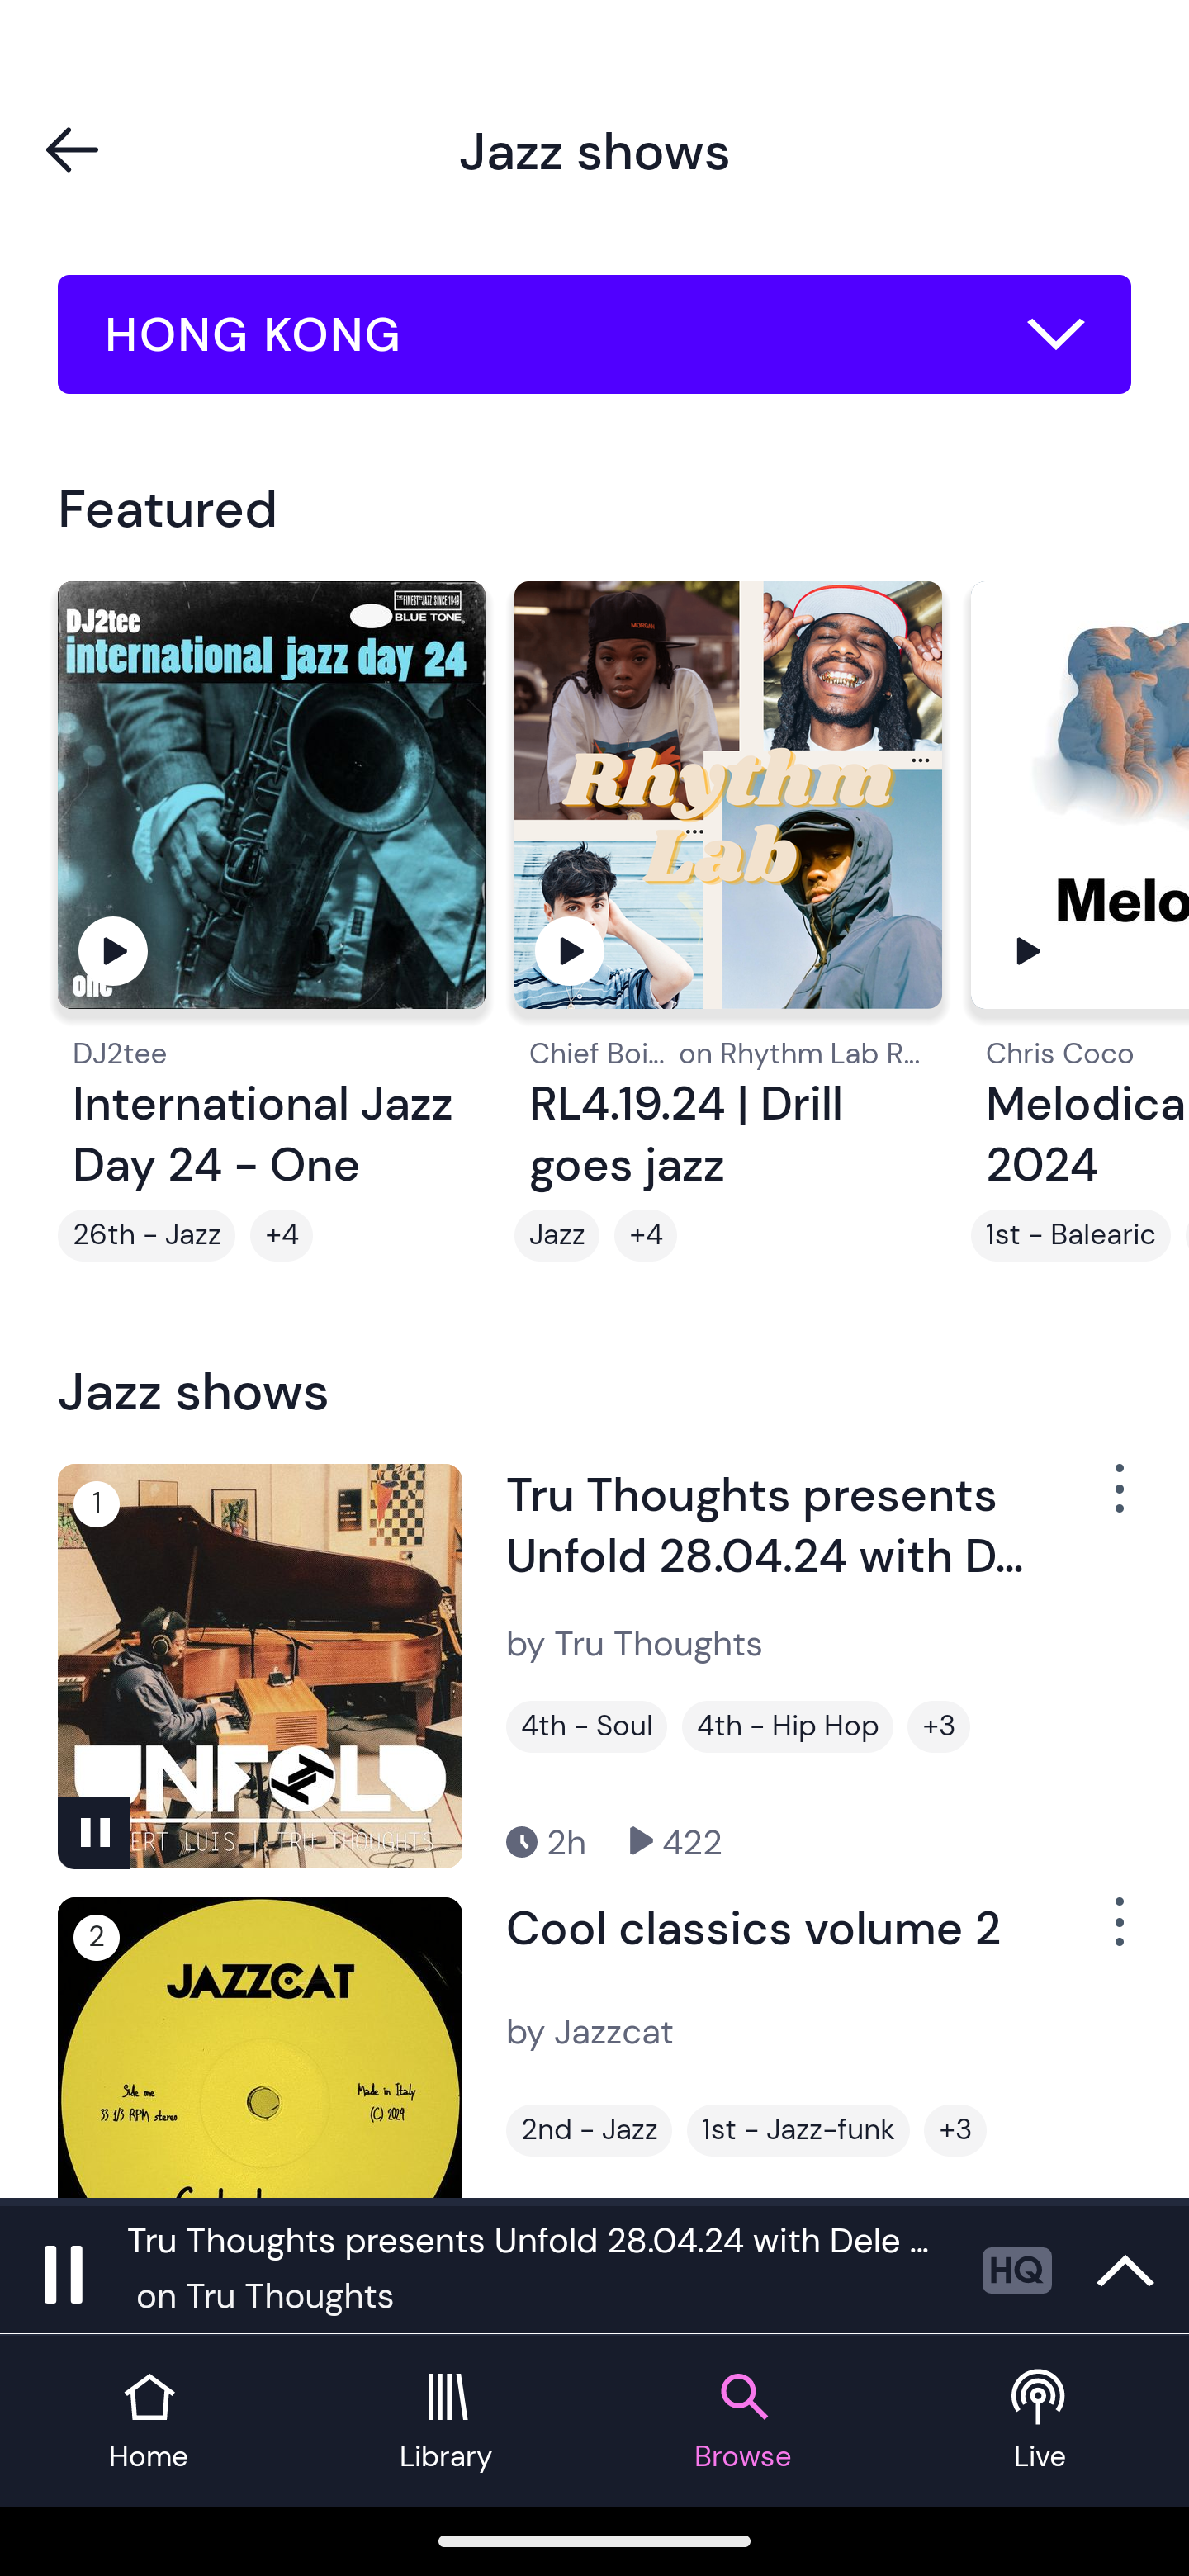 Image resolution: width=1189 pixels, height=2576 pixels. I want to click on 1st - Balearic, so click(1071, 1236).